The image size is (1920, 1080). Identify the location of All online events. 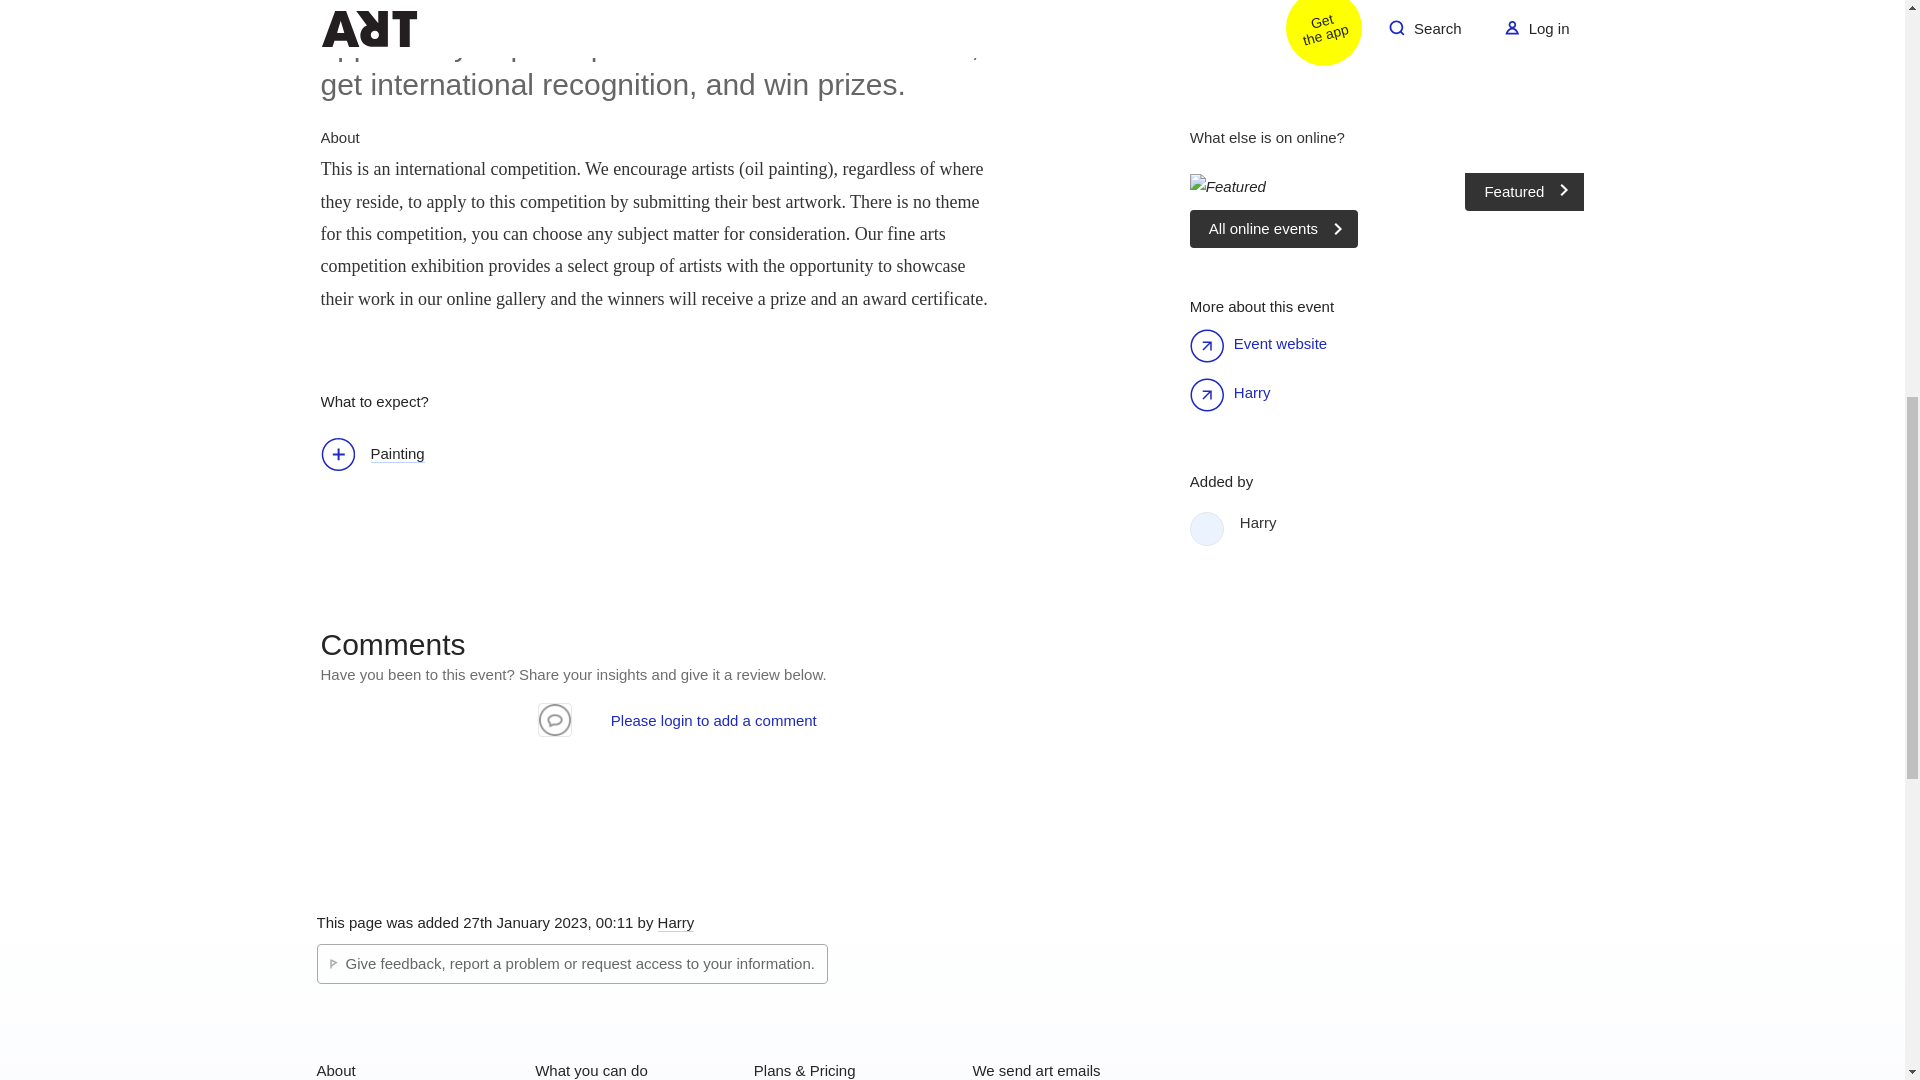
(1274, 228).